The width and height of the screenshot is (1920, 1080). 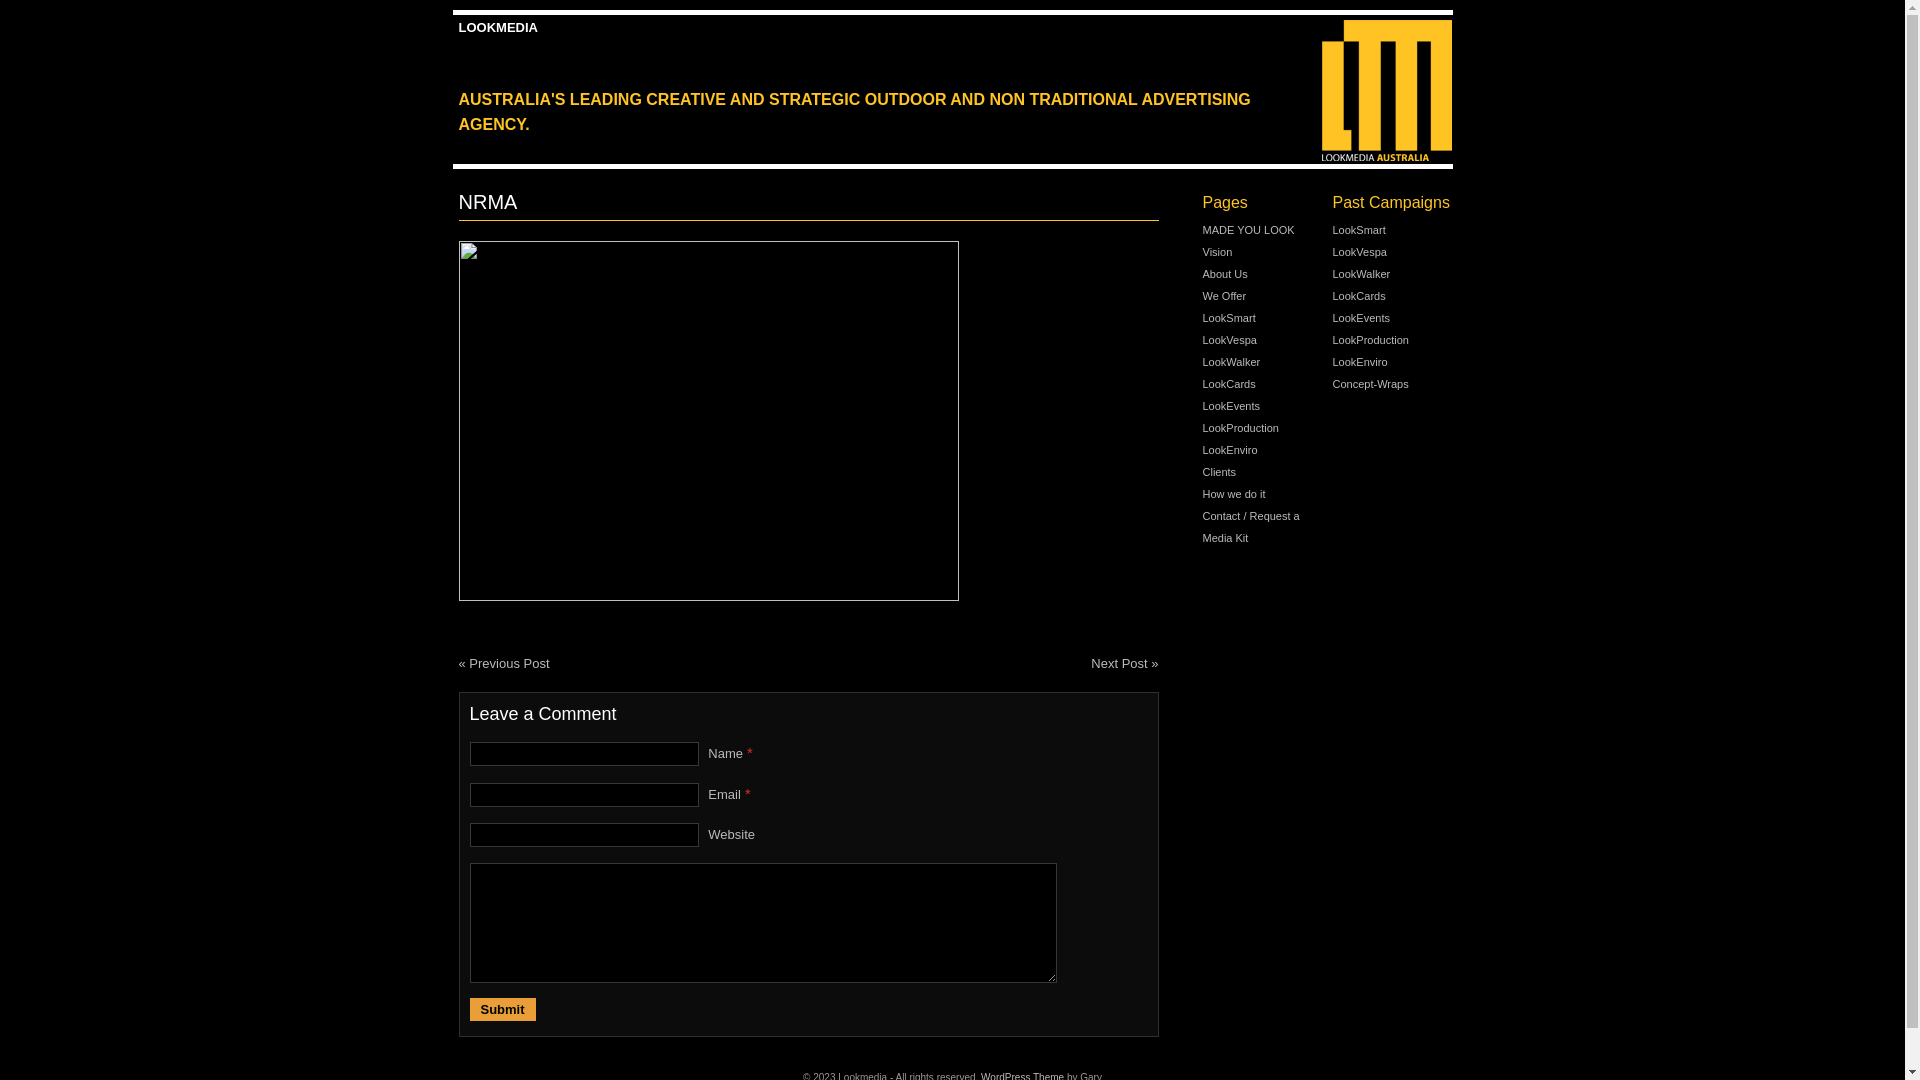 What do you see at coordinates (1359, 252) in the screenshot?
I see `LookVespa` at bounding box center [1359, 252].